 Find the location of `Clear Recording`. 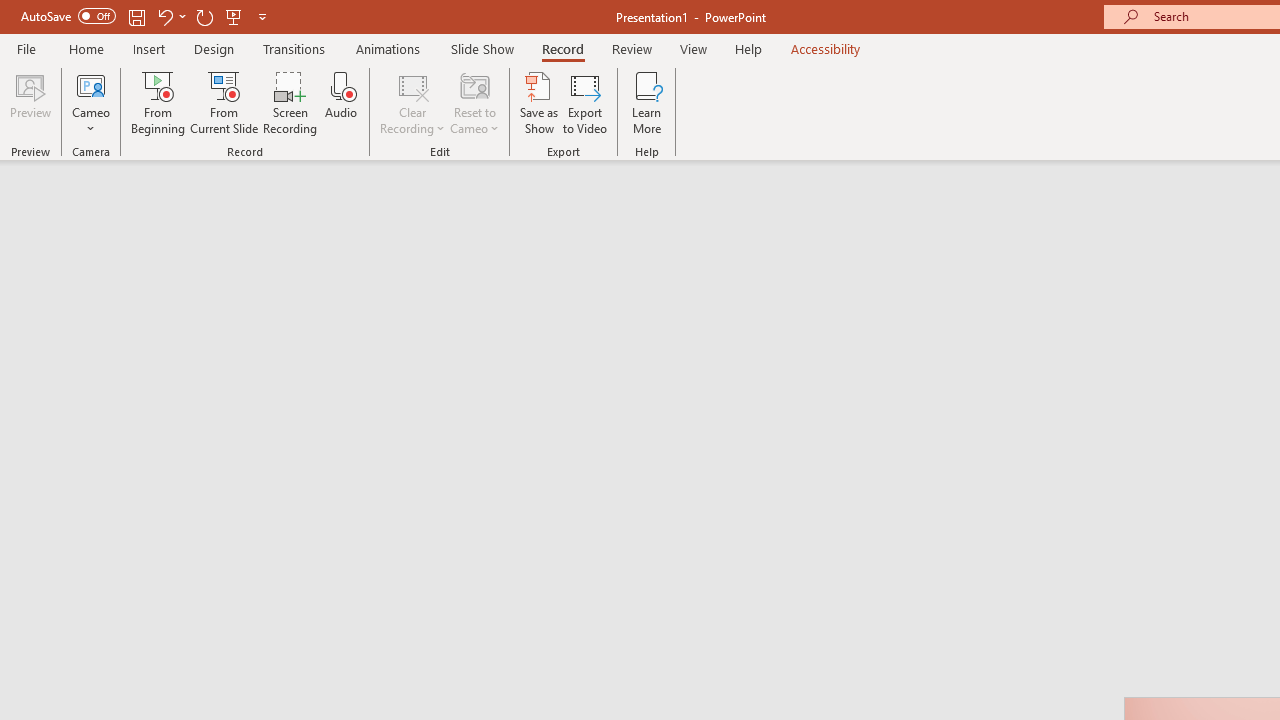

Clear Recording is located at coordinates (412, 102).